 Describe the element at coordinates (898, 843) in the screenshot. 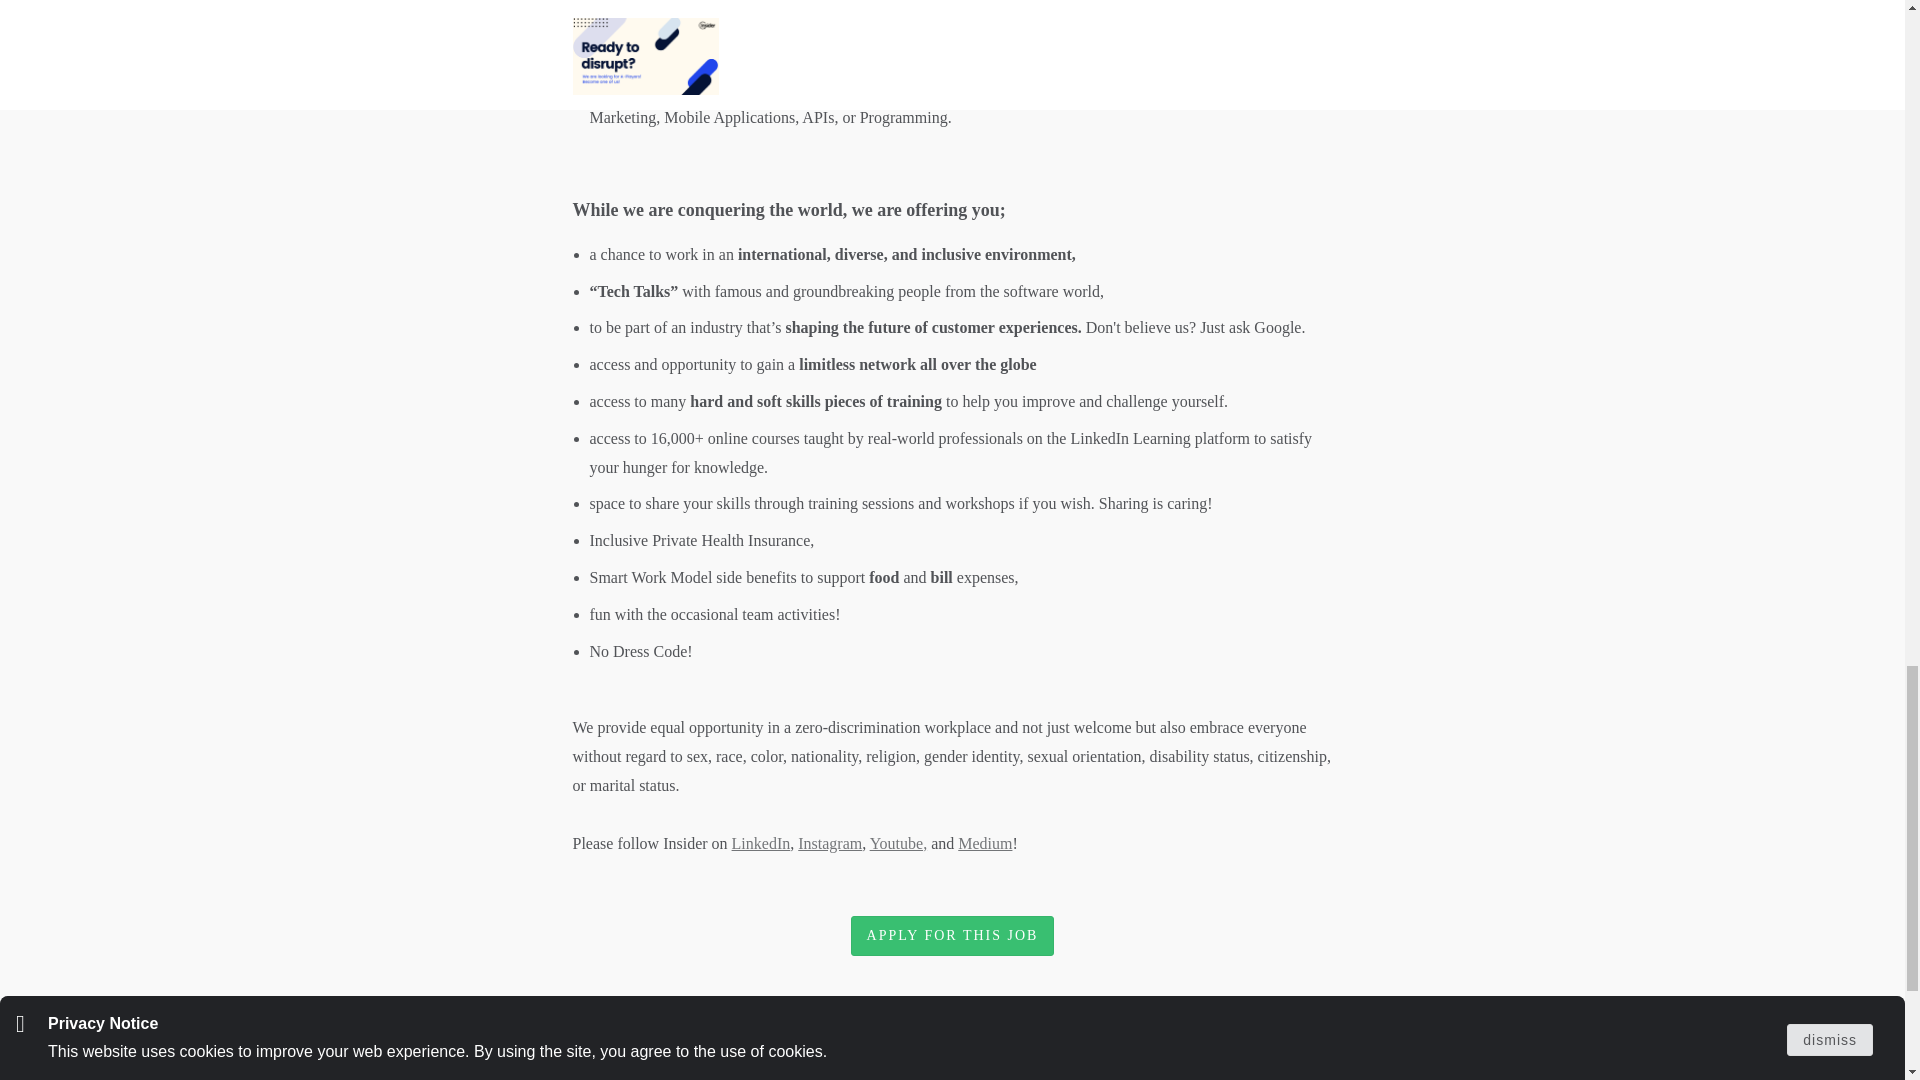

I see `Youtube,` at that location.